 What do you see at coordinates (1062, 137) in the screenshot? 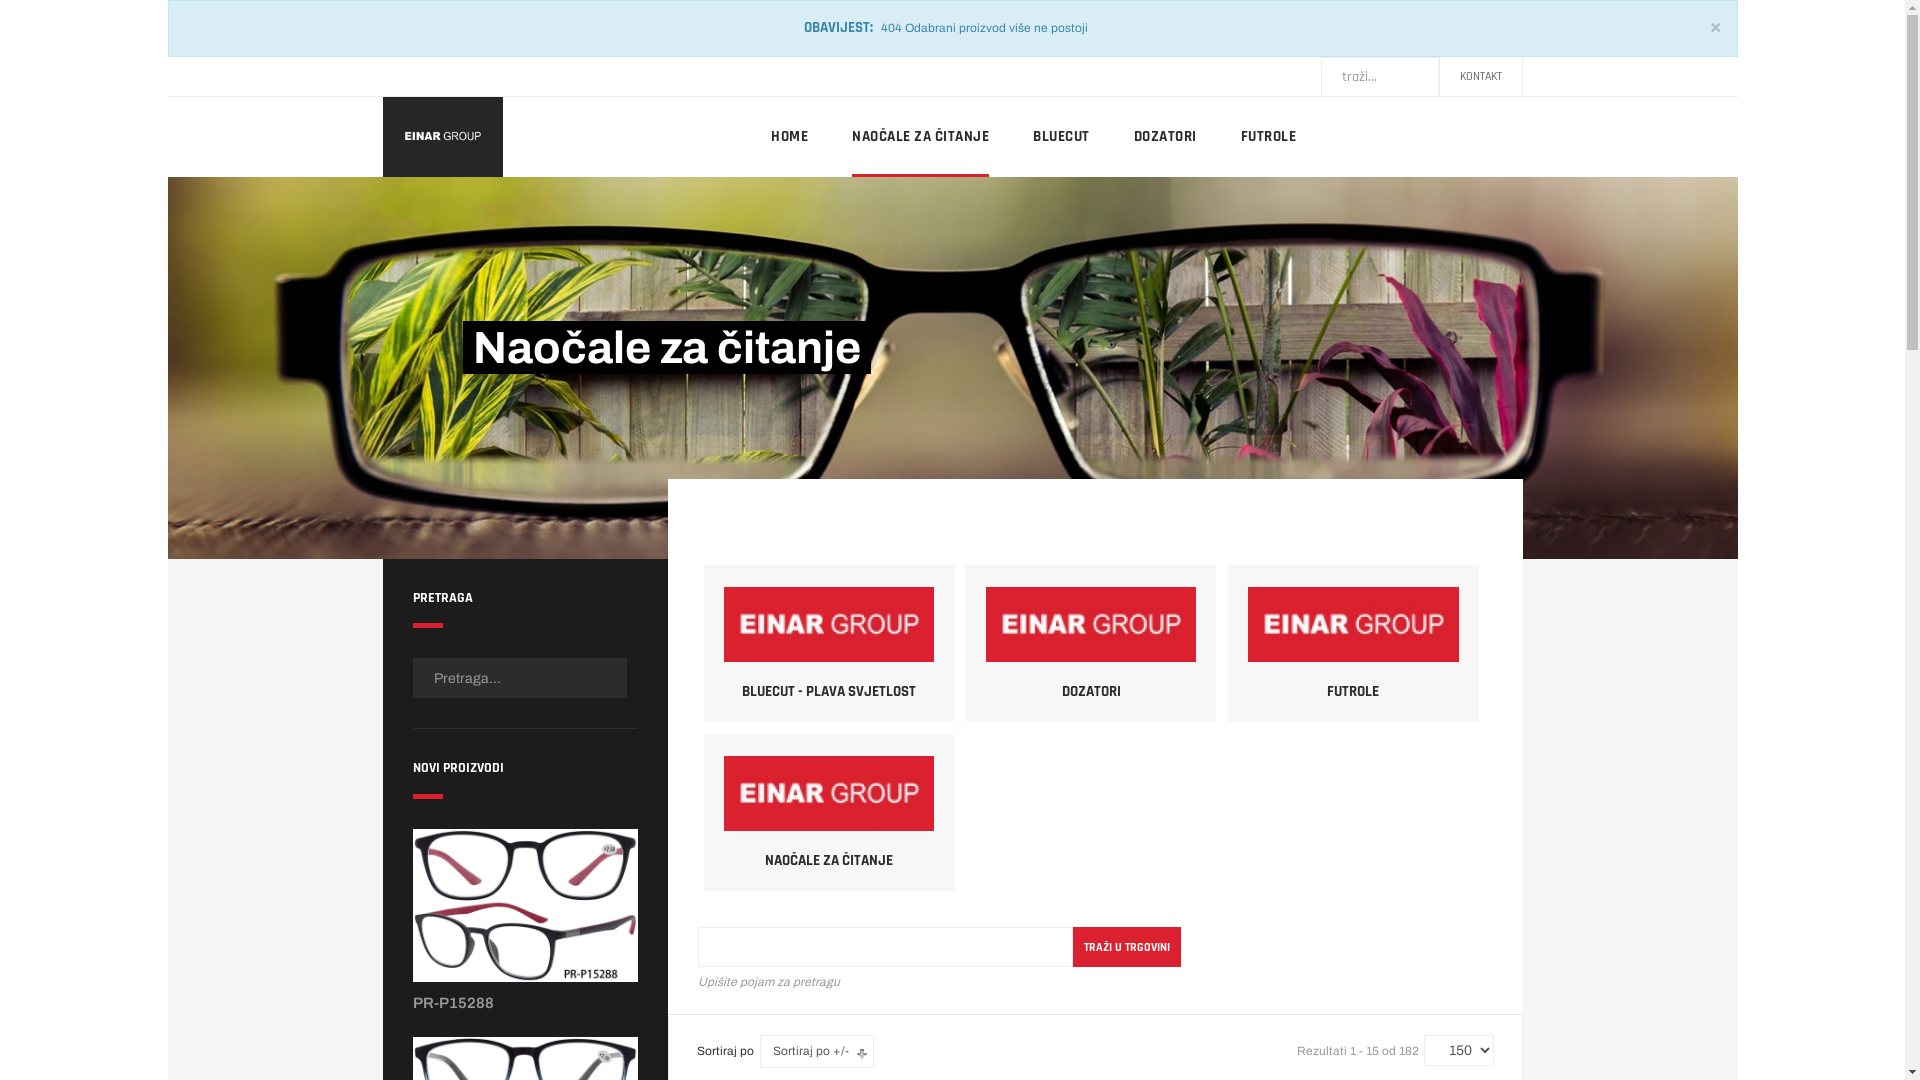
I see `BLUECUT` at bounding box center [1062, 137].